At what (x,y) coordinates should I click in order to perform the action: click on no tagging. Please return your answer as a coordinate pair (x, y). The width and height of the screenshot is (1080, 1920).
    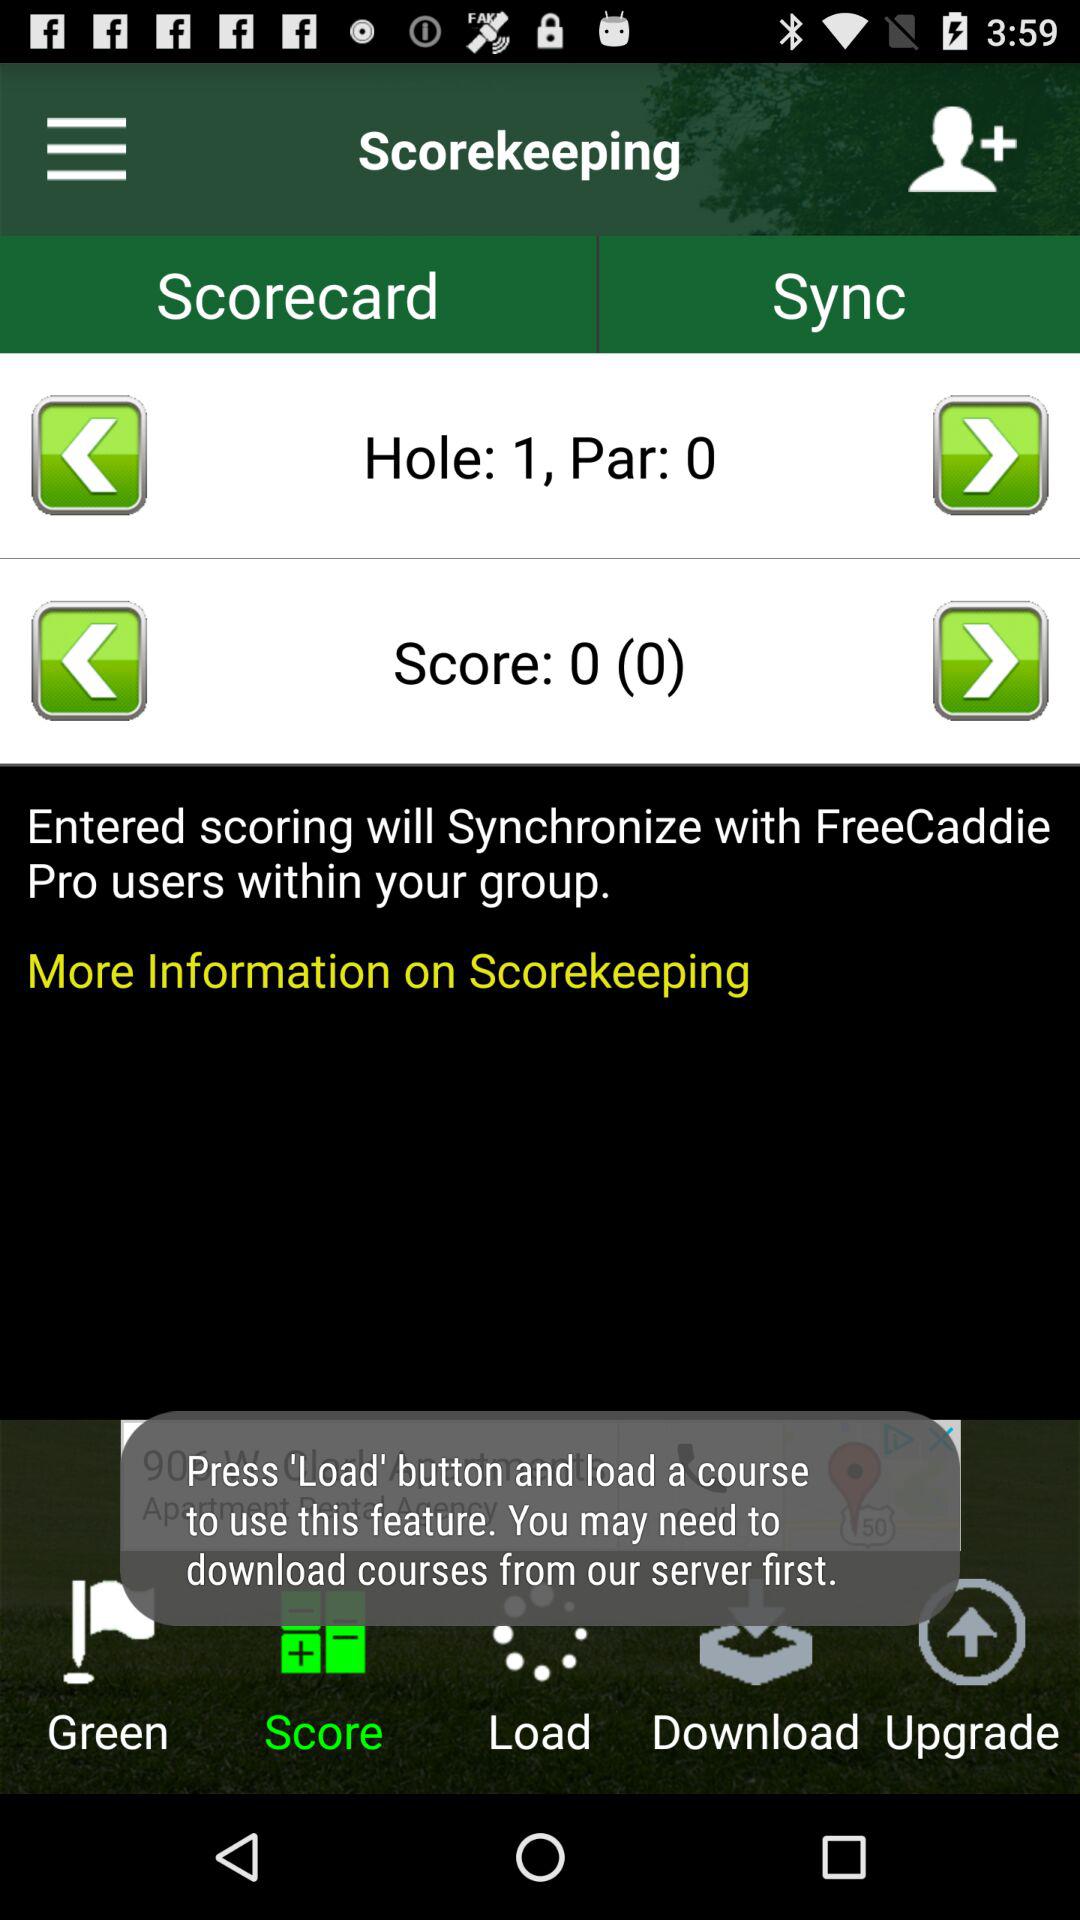
    Looking at the image, I should click on (298, 294).